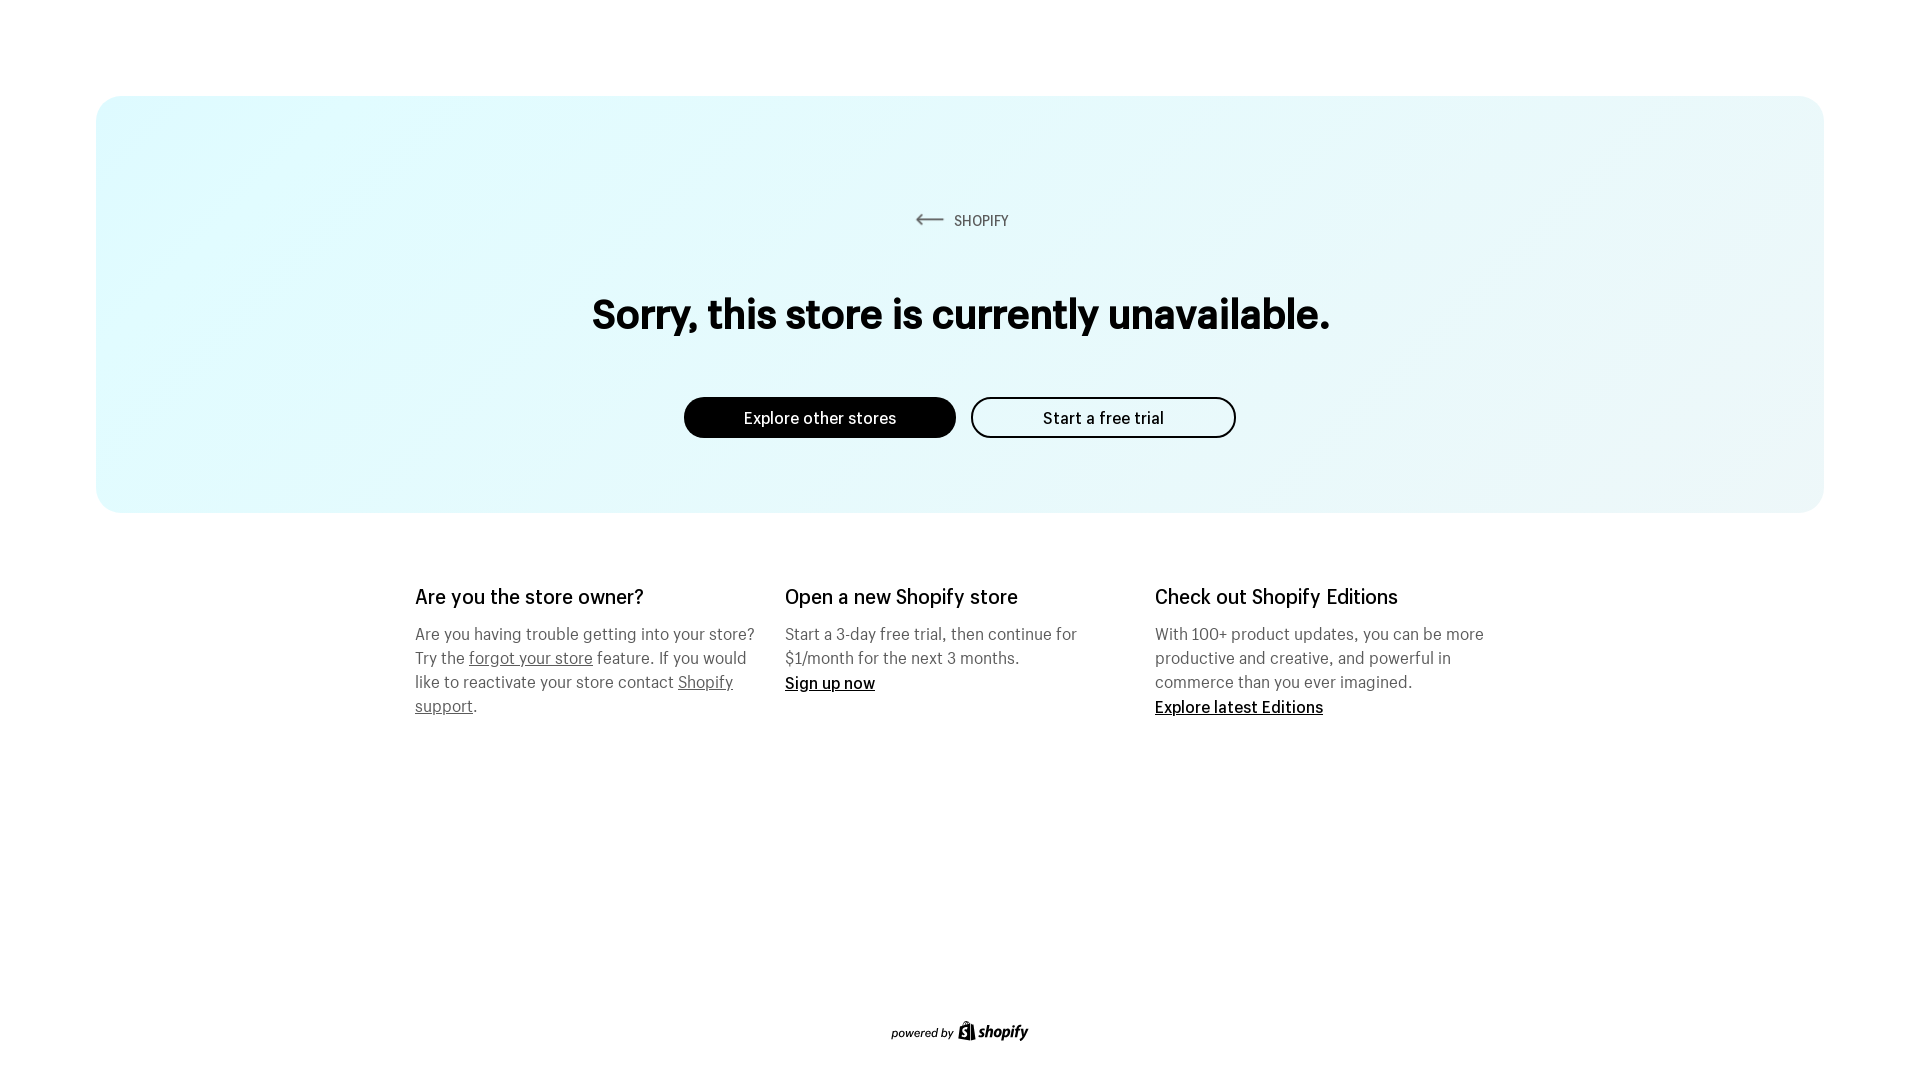 This screenshot has height=1080, width=1920. I want to click on SHOPIFY, so click(960, 220).